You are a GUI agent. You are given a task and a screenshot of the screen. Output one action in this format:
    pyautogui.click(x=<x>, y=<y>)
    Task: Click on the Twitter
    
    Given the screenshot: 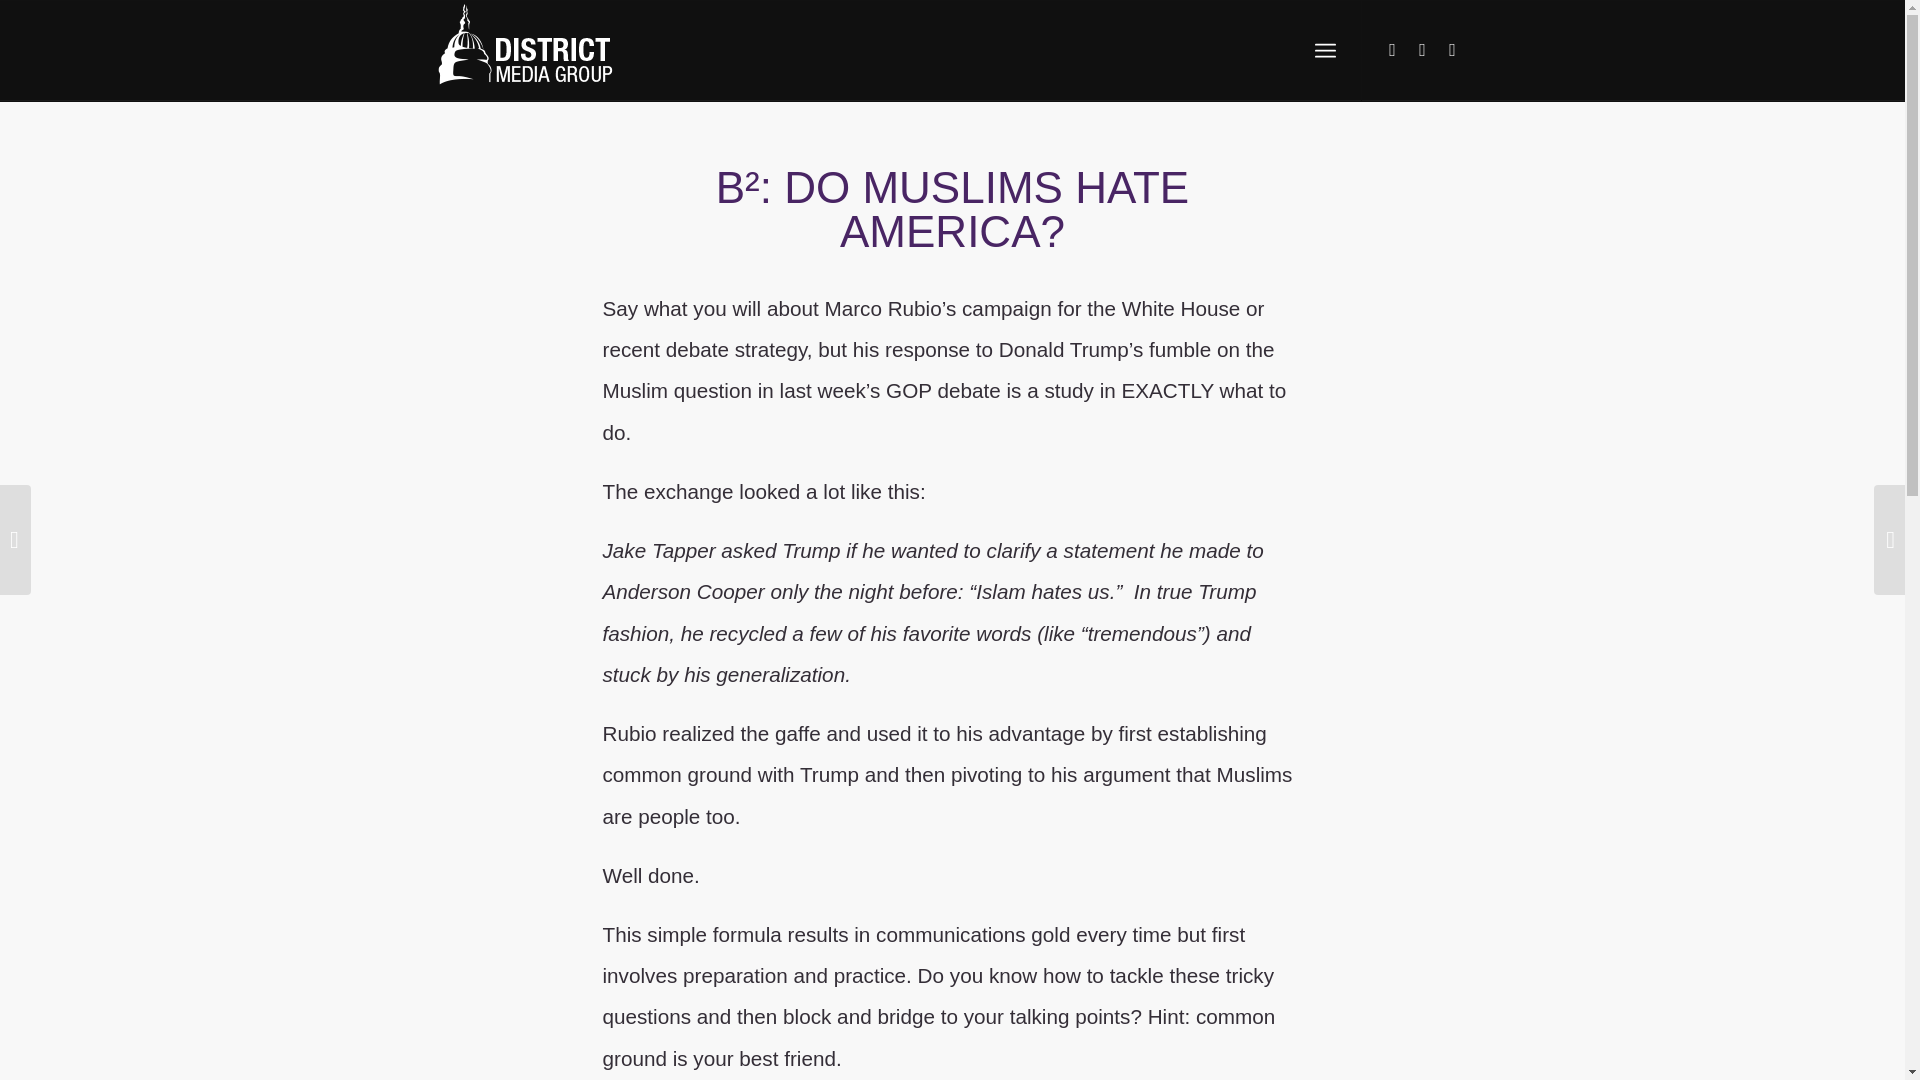 What is the action you would take?
    pyautogui.click(x=1422, y=49)
    